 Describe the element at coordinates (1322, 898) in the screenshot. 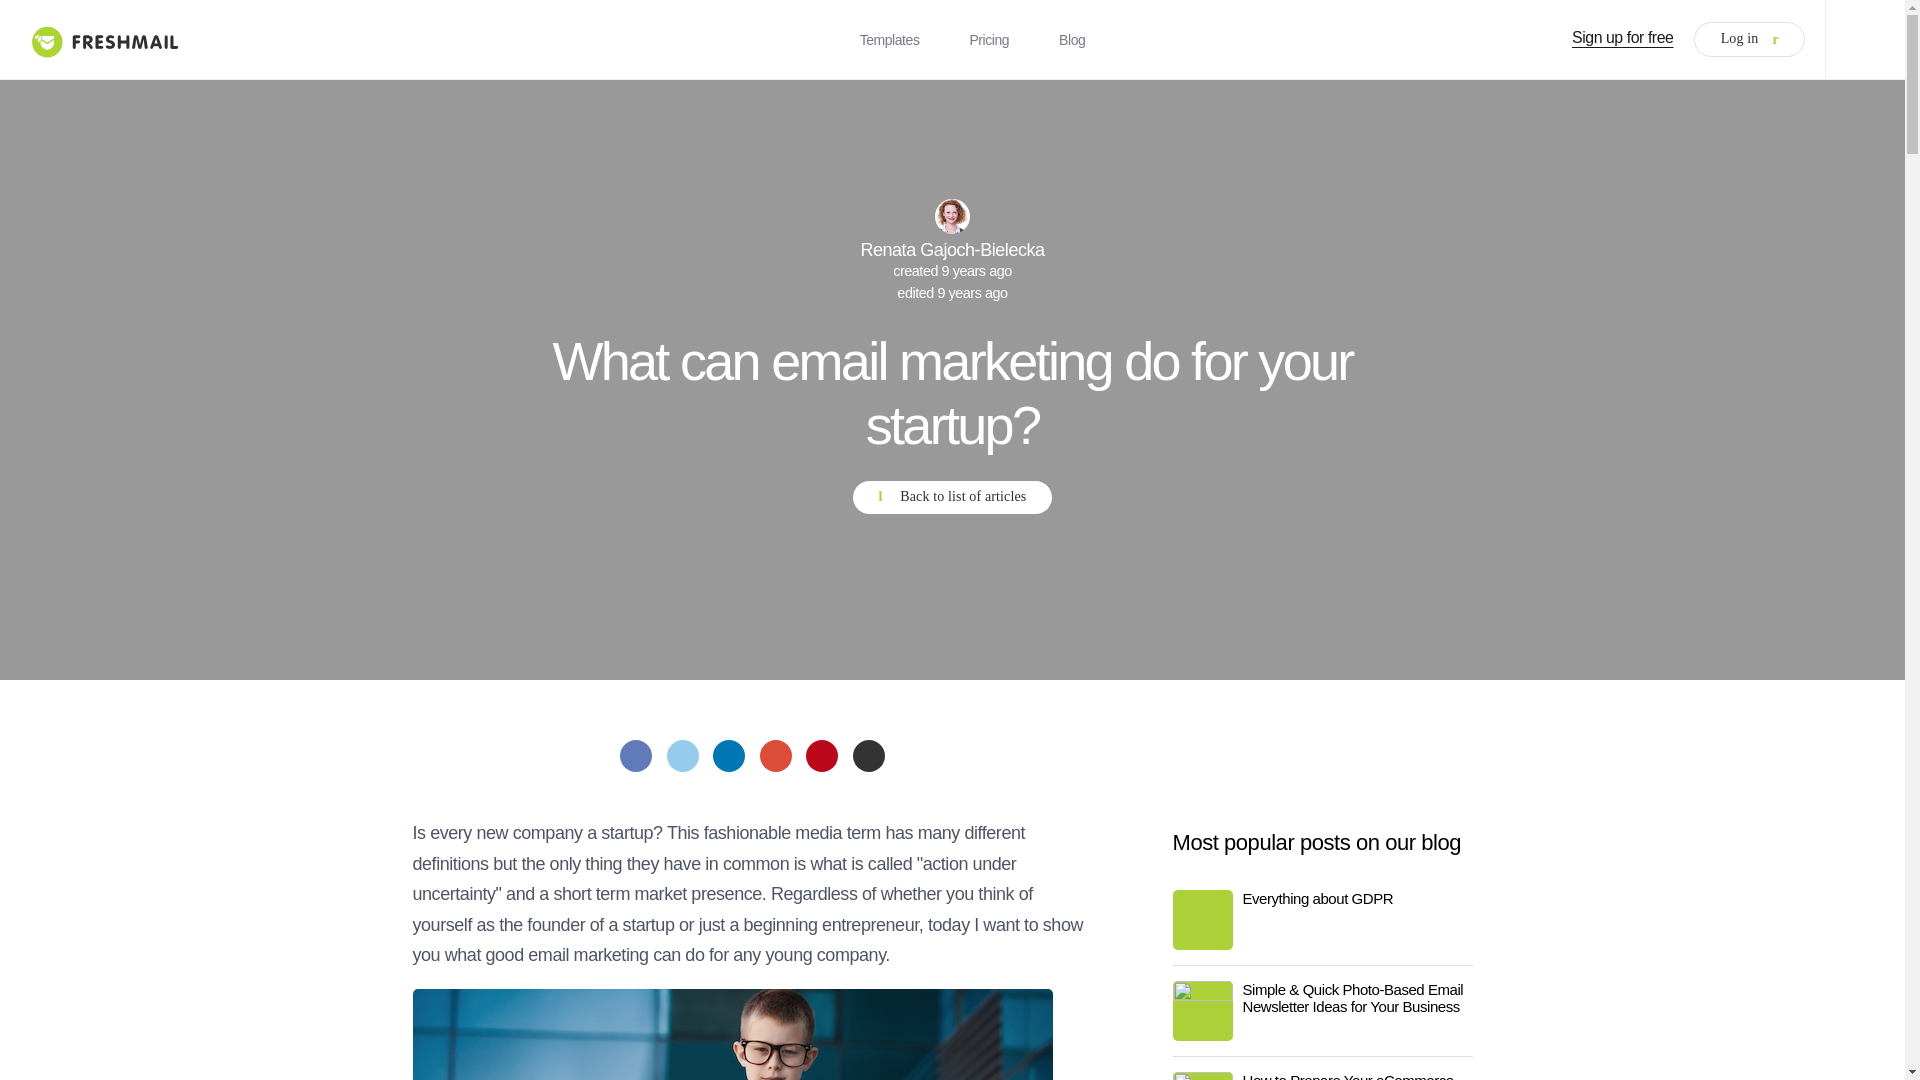

I see `Everything about GDPR` at that location.